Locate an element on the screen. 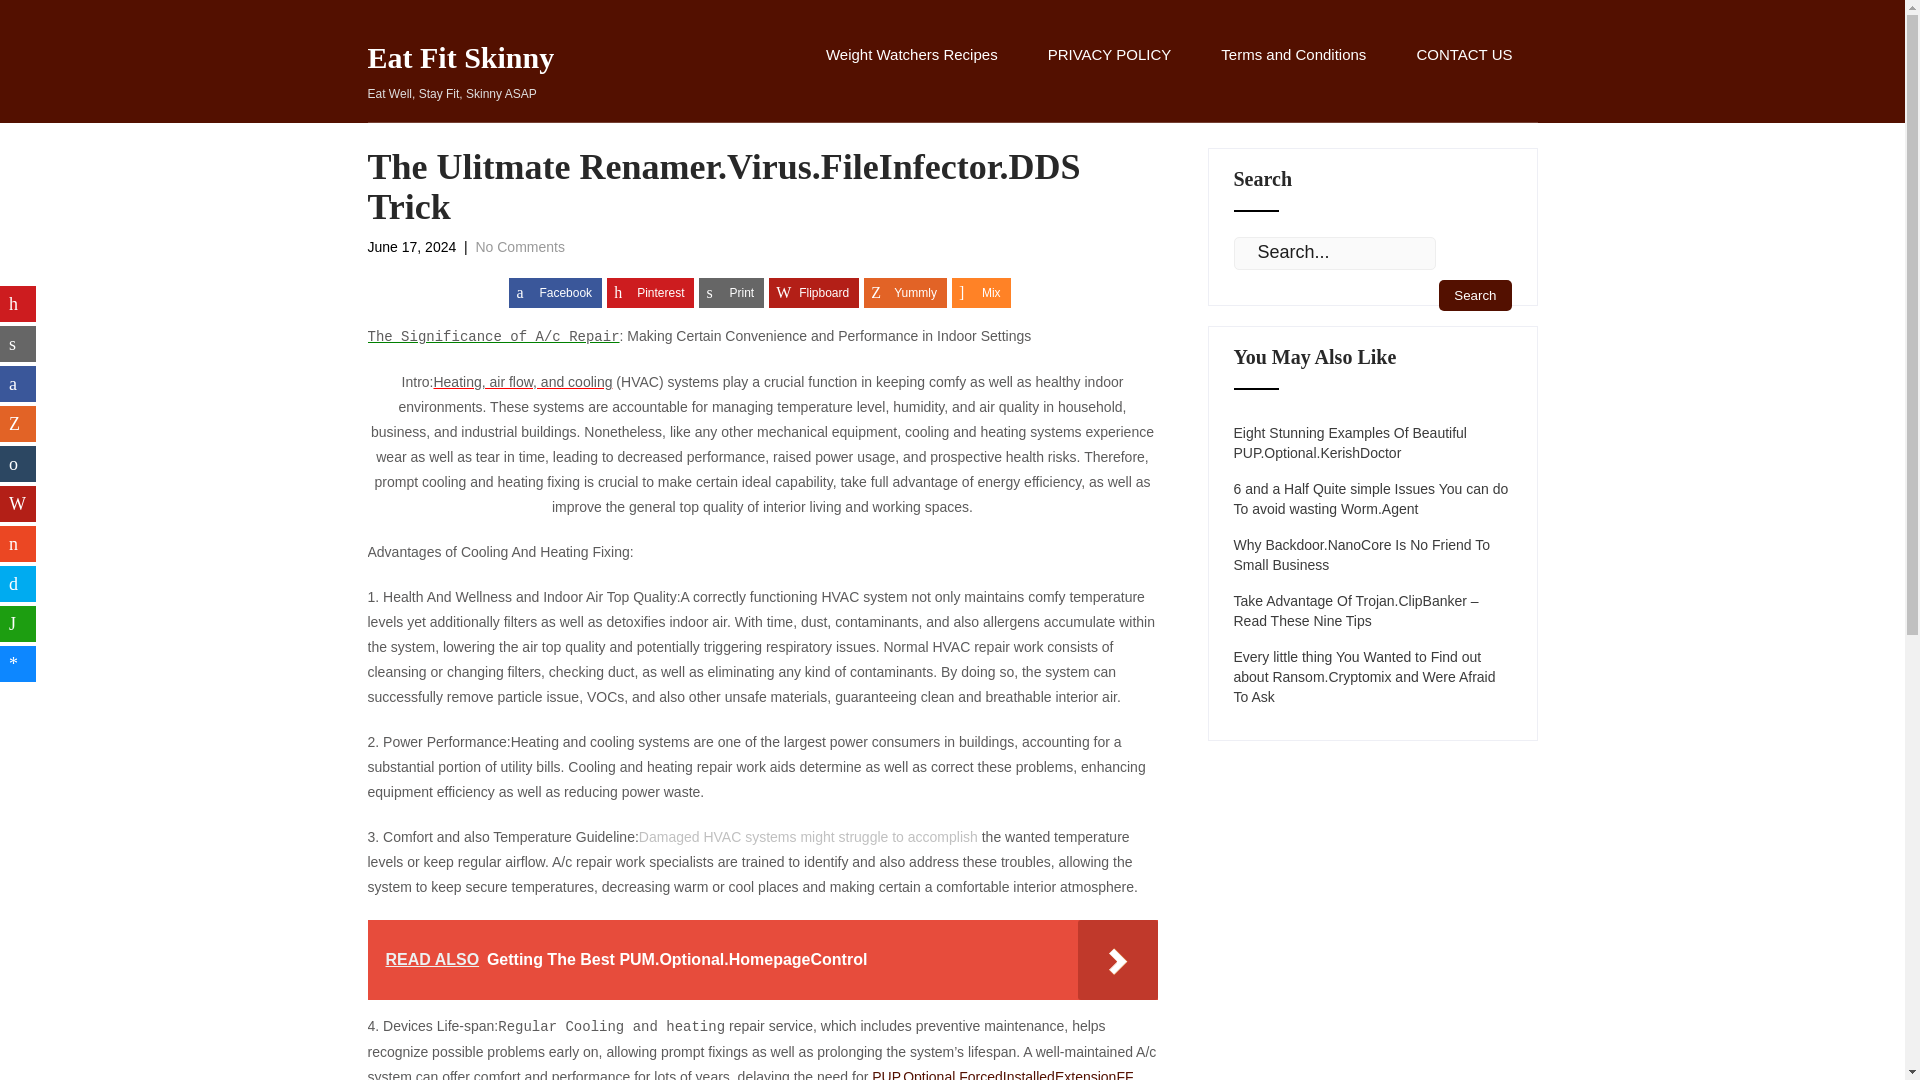 The image size is (1920, 1080). READ ALSO  Getting The Best PUM.Optional.HomepageControl is located at coordinates (912, 76).